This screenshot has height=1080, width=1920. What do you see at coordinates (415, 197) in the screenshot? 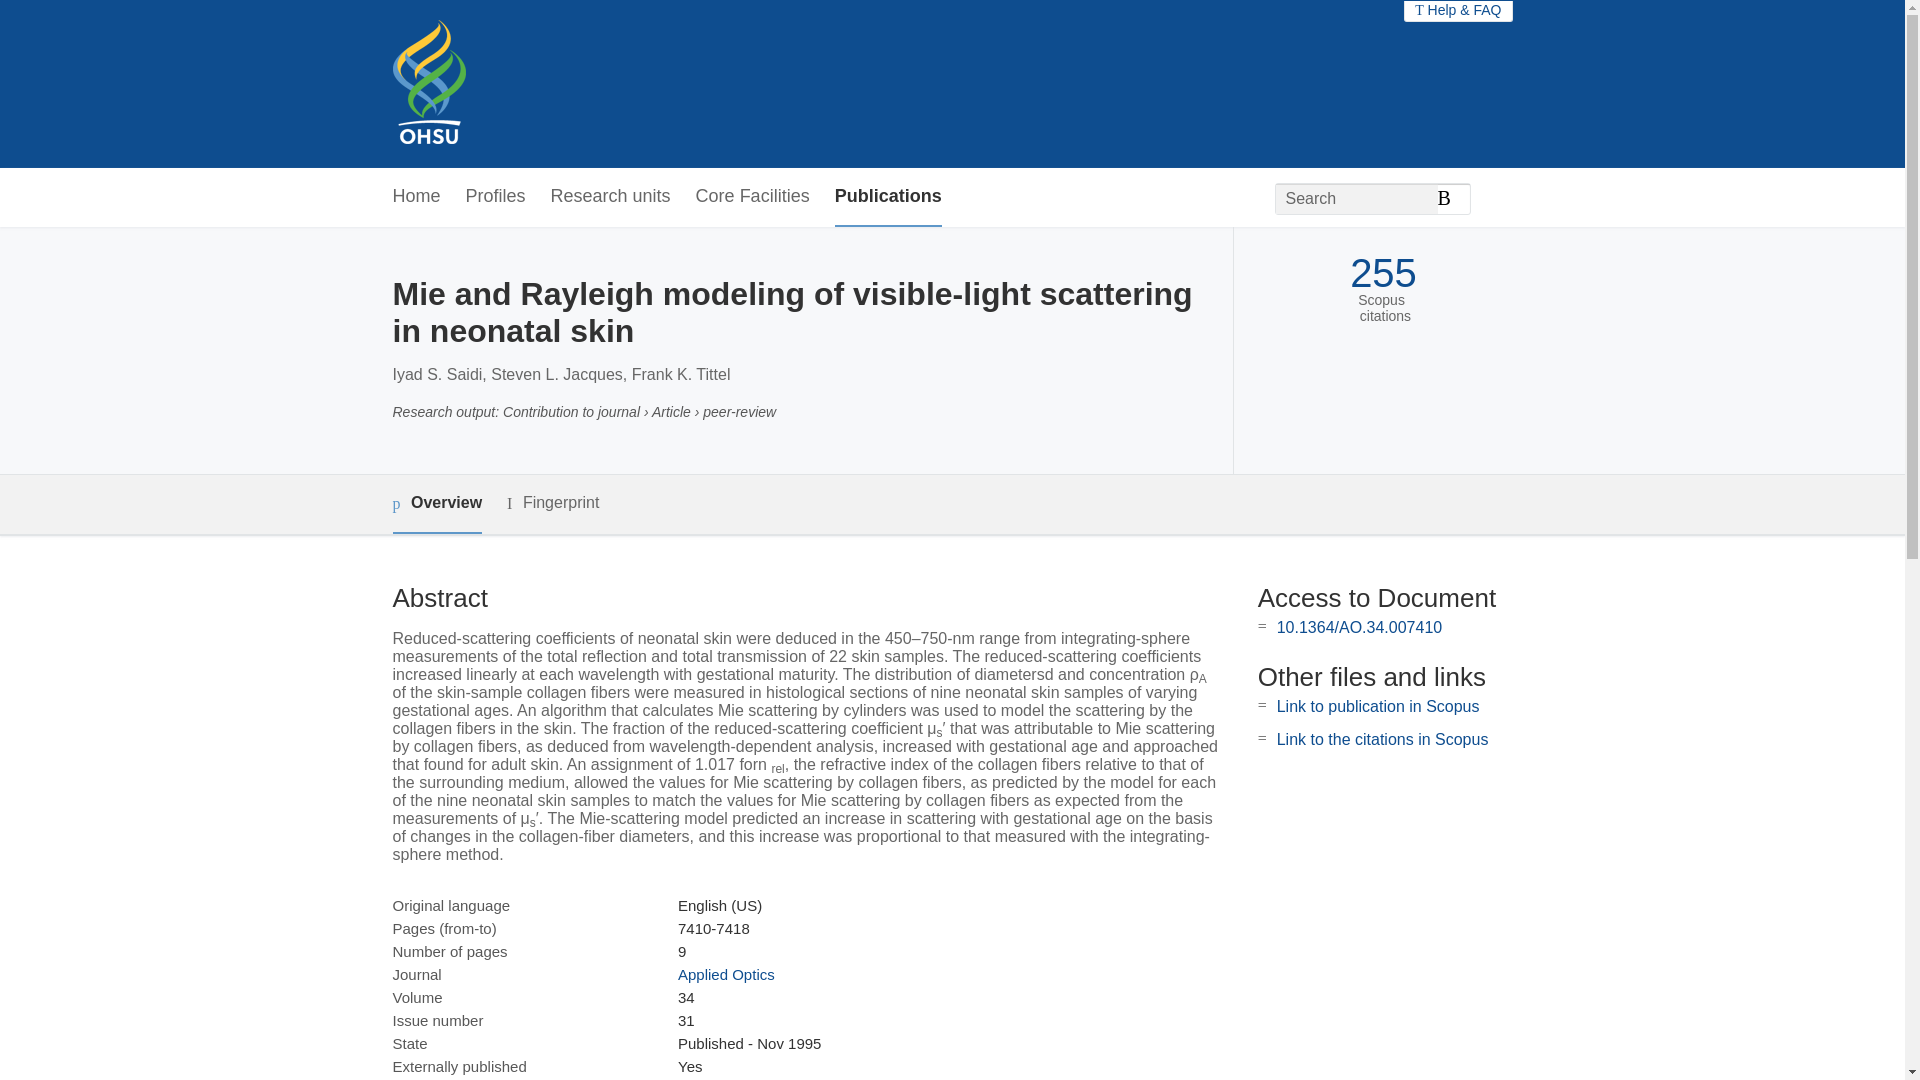
I see `Home` at bounding box center [415, 197].